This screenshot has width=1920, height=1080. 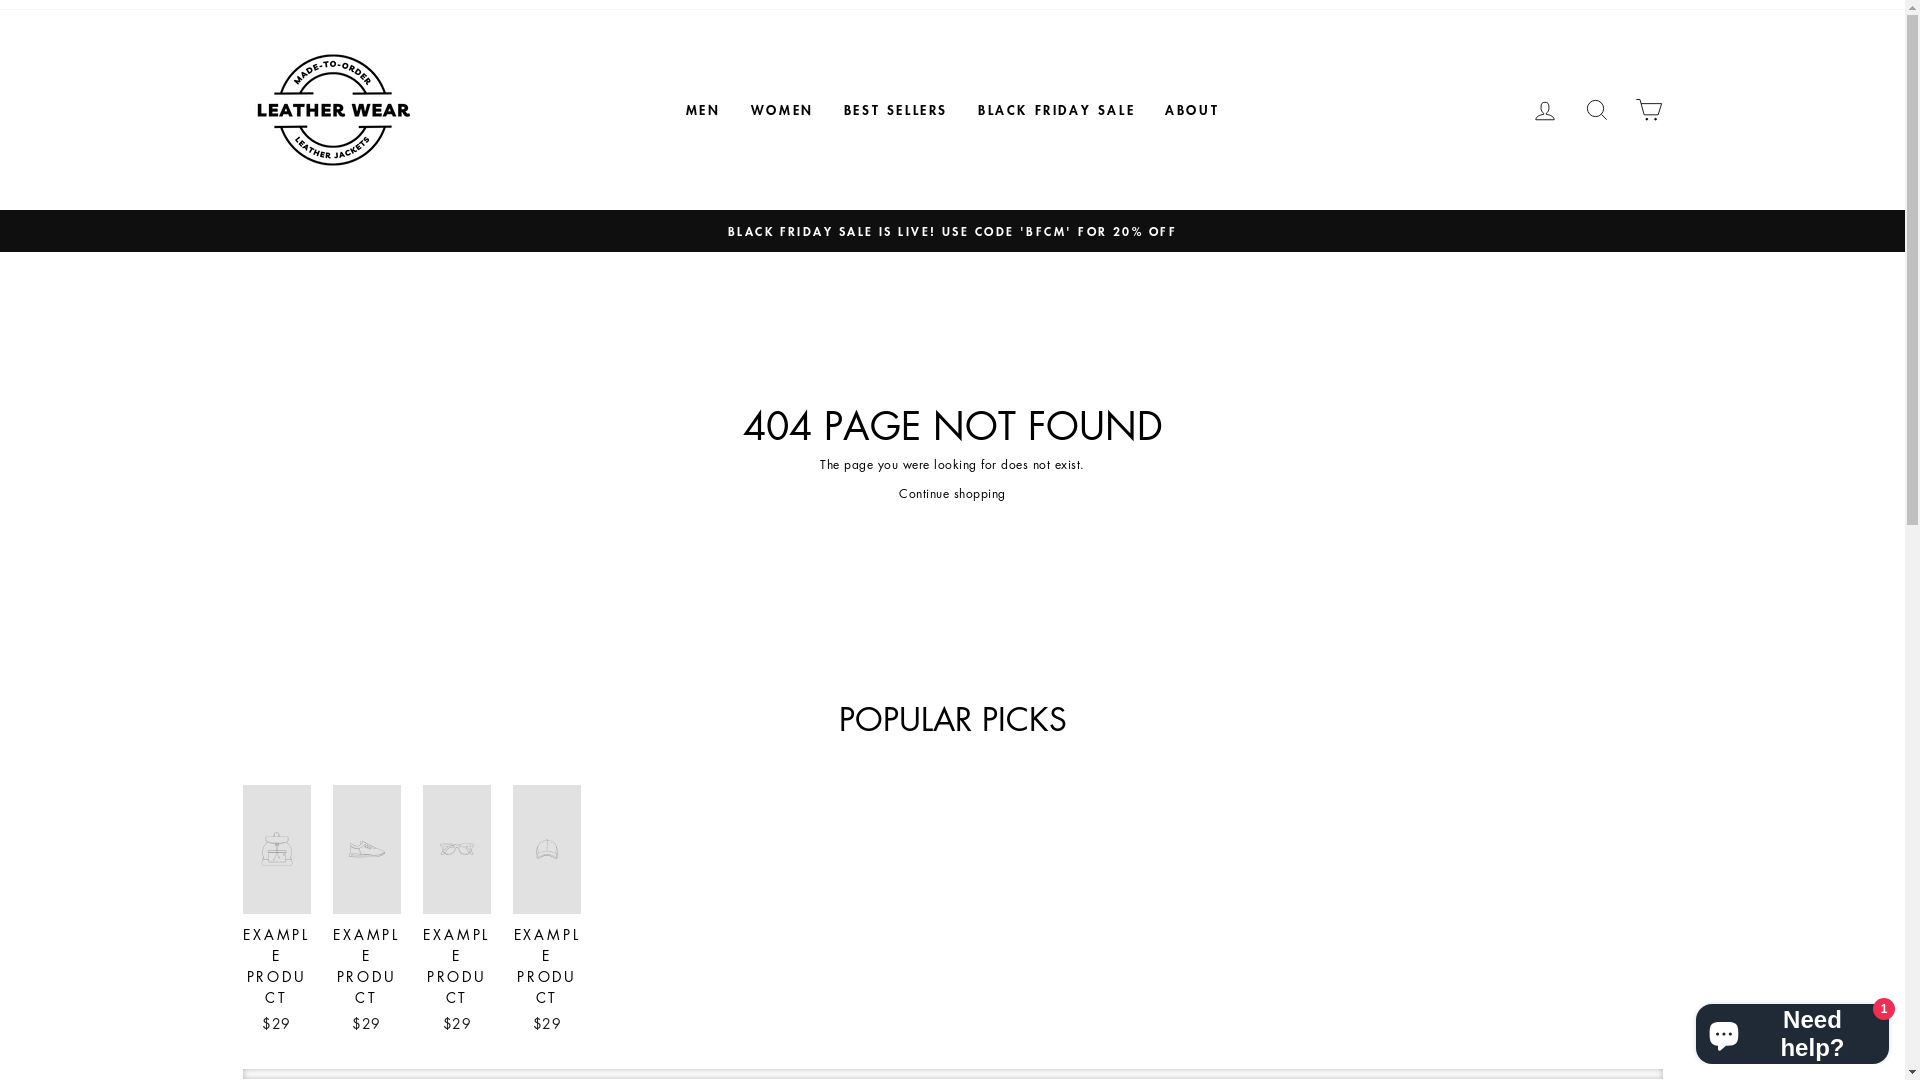 What do you see at coordinates (276, 912) in the screenshot?
I see `EXAMPLE PRODUCT
$29` at bounding box center [276, 912].